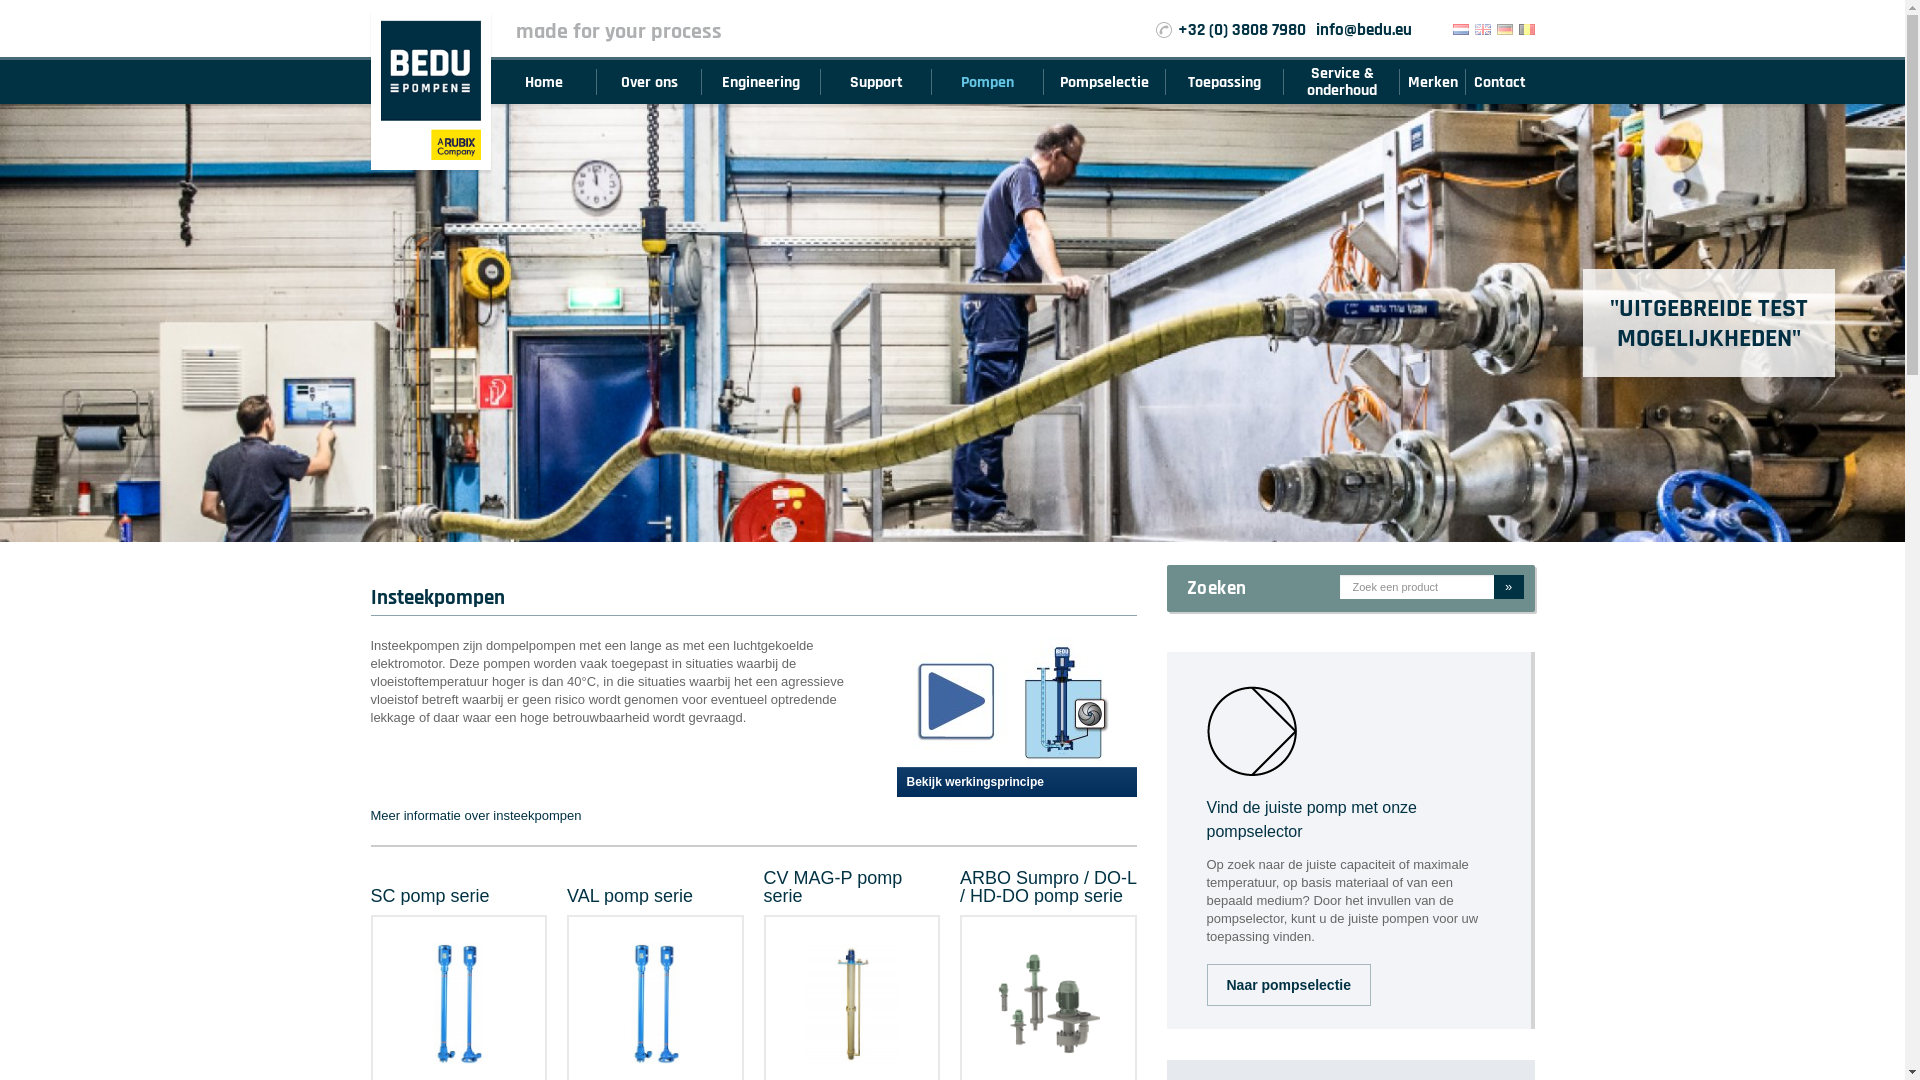 This screenshot has height=1080, width=1920. What do you see at coordinates (630, 896) in the screenshot?
I see `VAL pomp serie` at bounding box center [630, 896].